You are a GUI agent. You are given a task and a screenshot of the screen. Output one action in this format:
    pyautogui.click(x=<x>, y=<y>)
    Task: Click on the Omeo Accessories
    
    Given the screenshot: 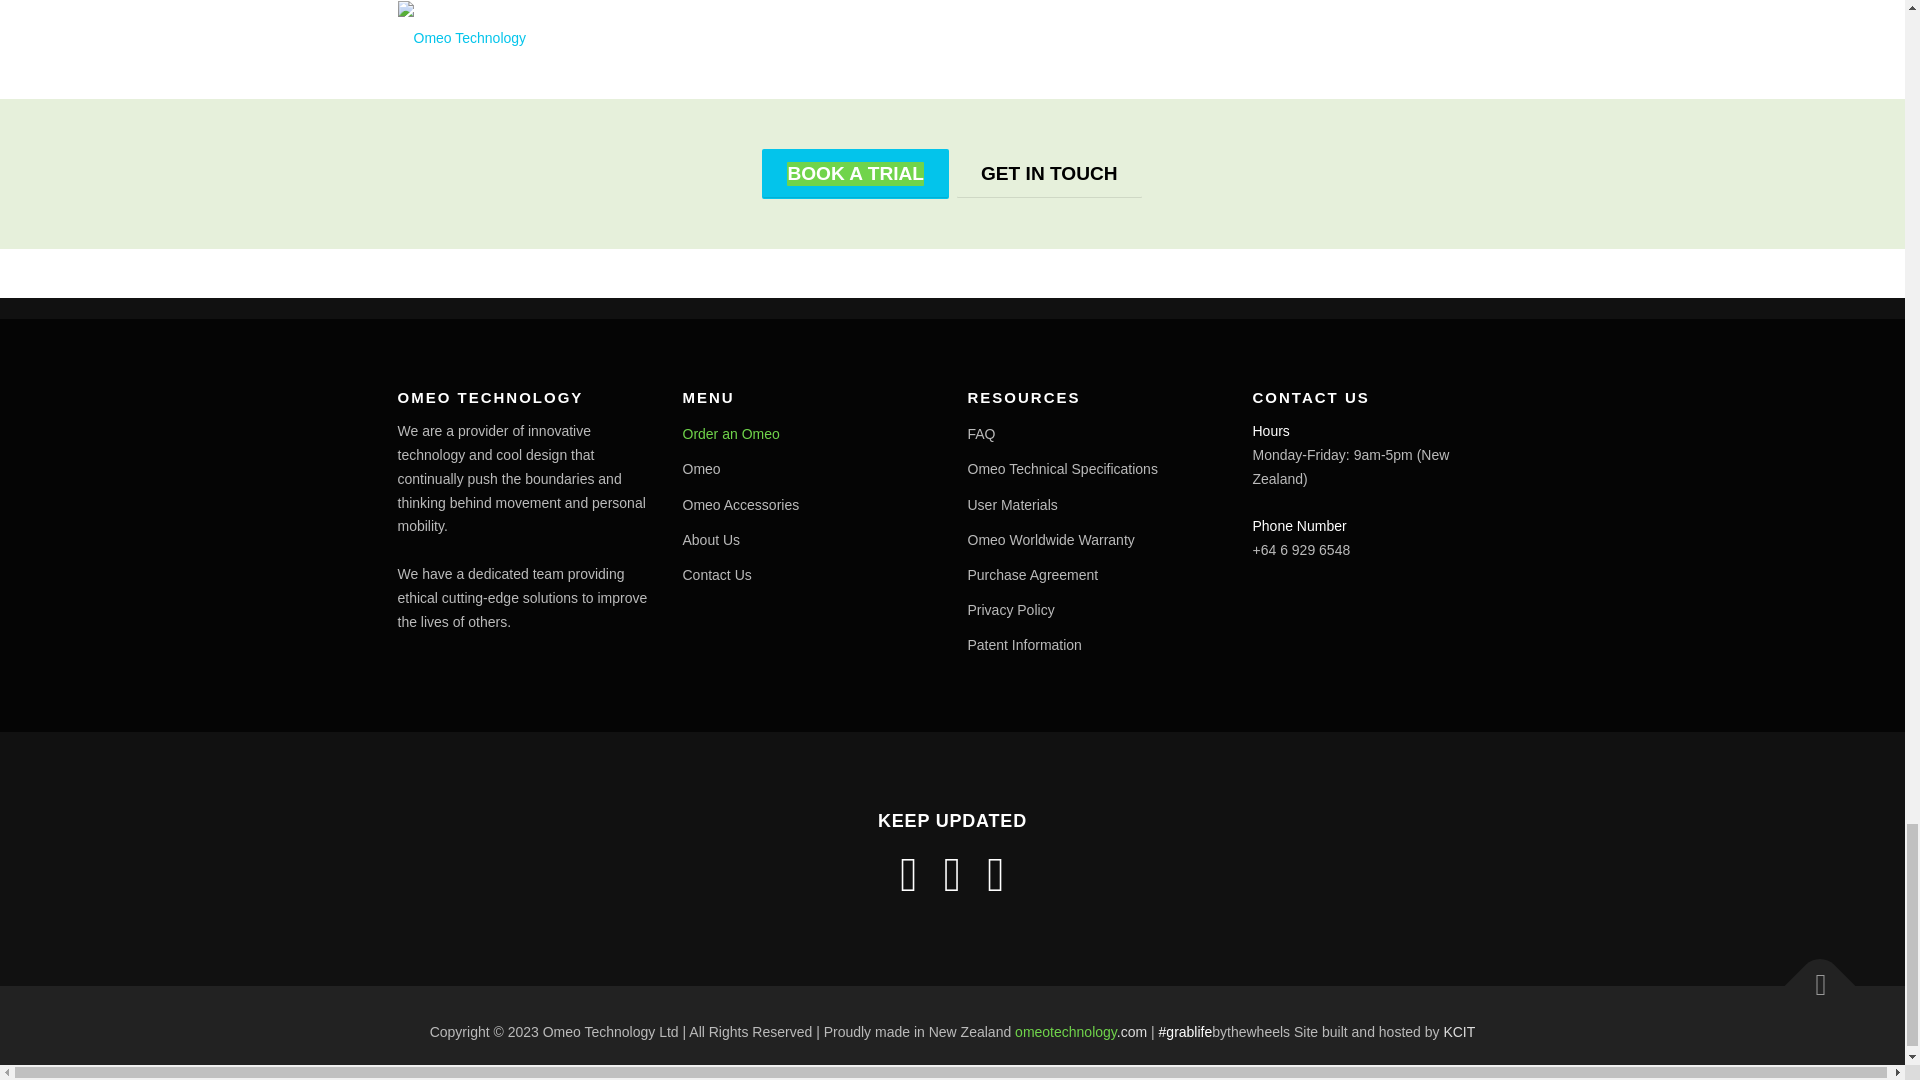 What is the action you would take?
    pyautogui.click(x=740, y=504)
    